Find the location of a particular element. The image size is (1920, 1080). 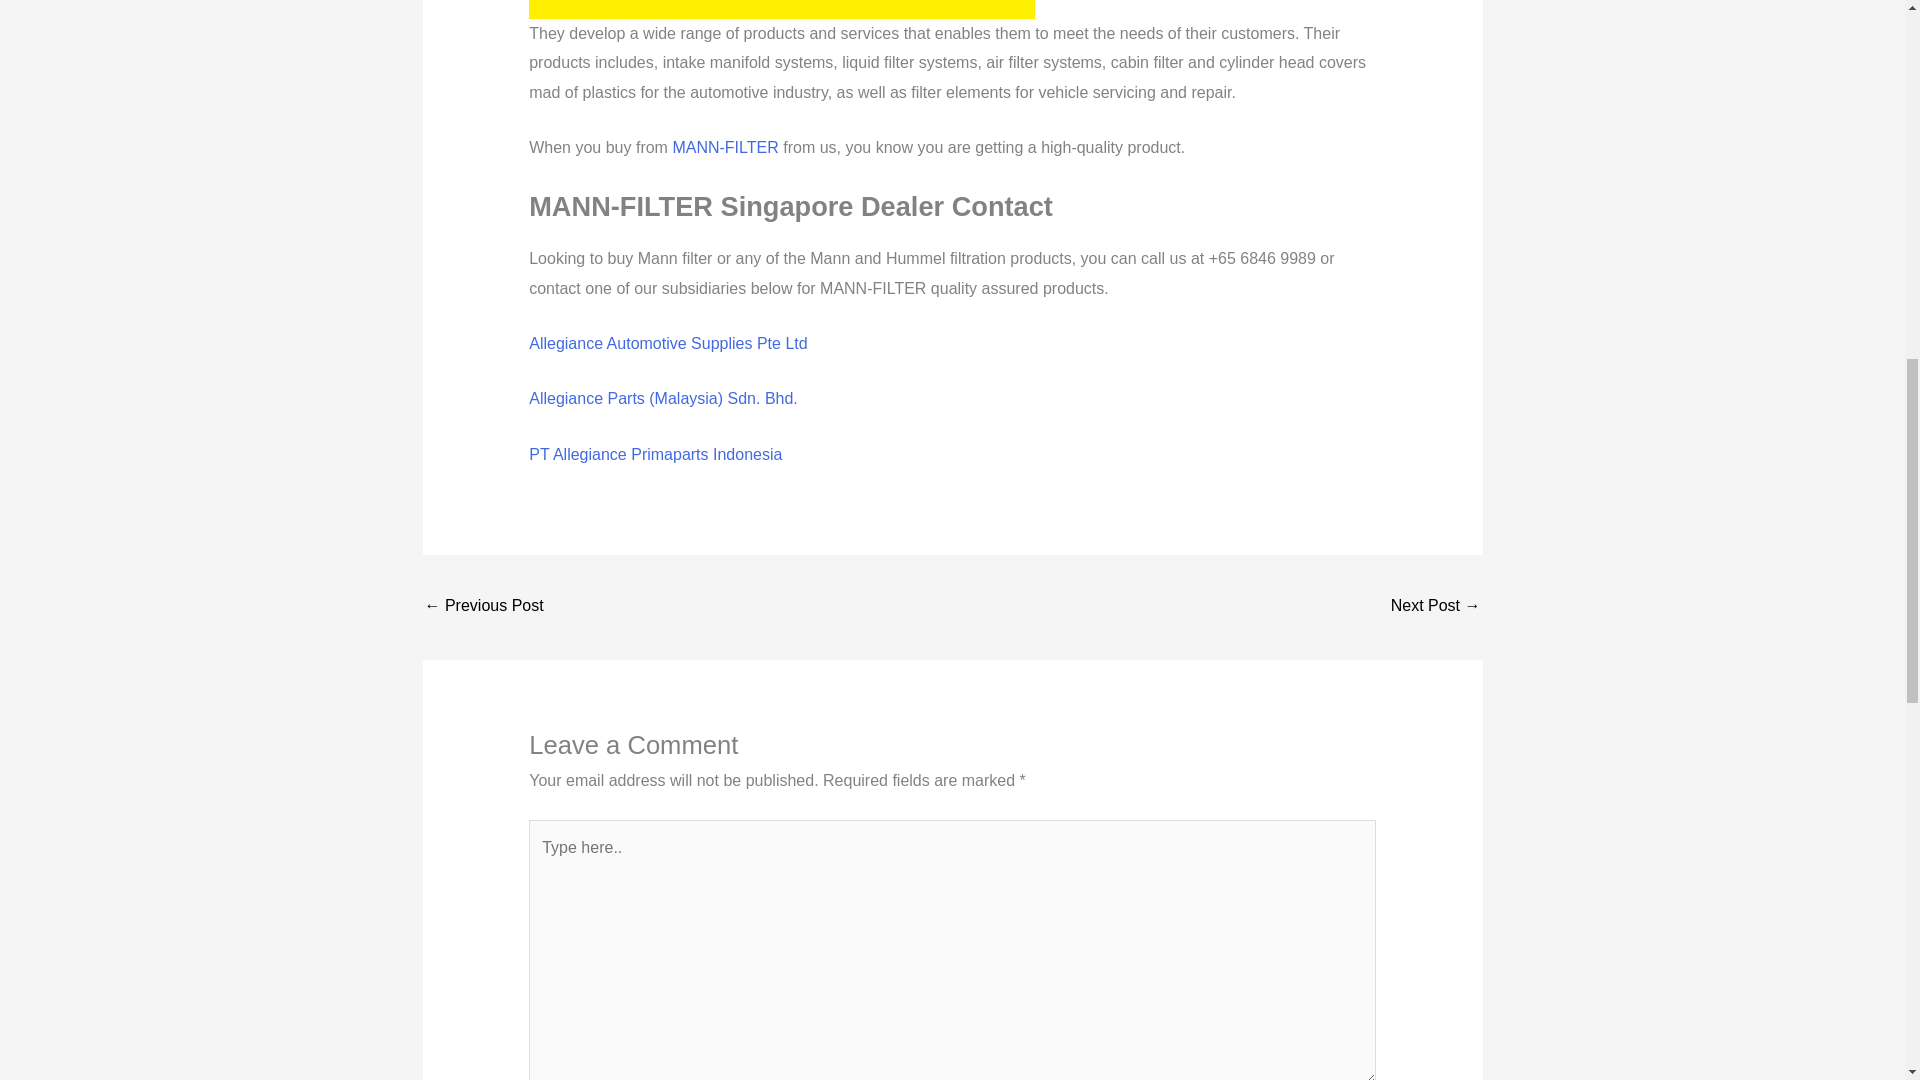

FAG Bearings Singapore Dealer is located at coordinates (484, 607).